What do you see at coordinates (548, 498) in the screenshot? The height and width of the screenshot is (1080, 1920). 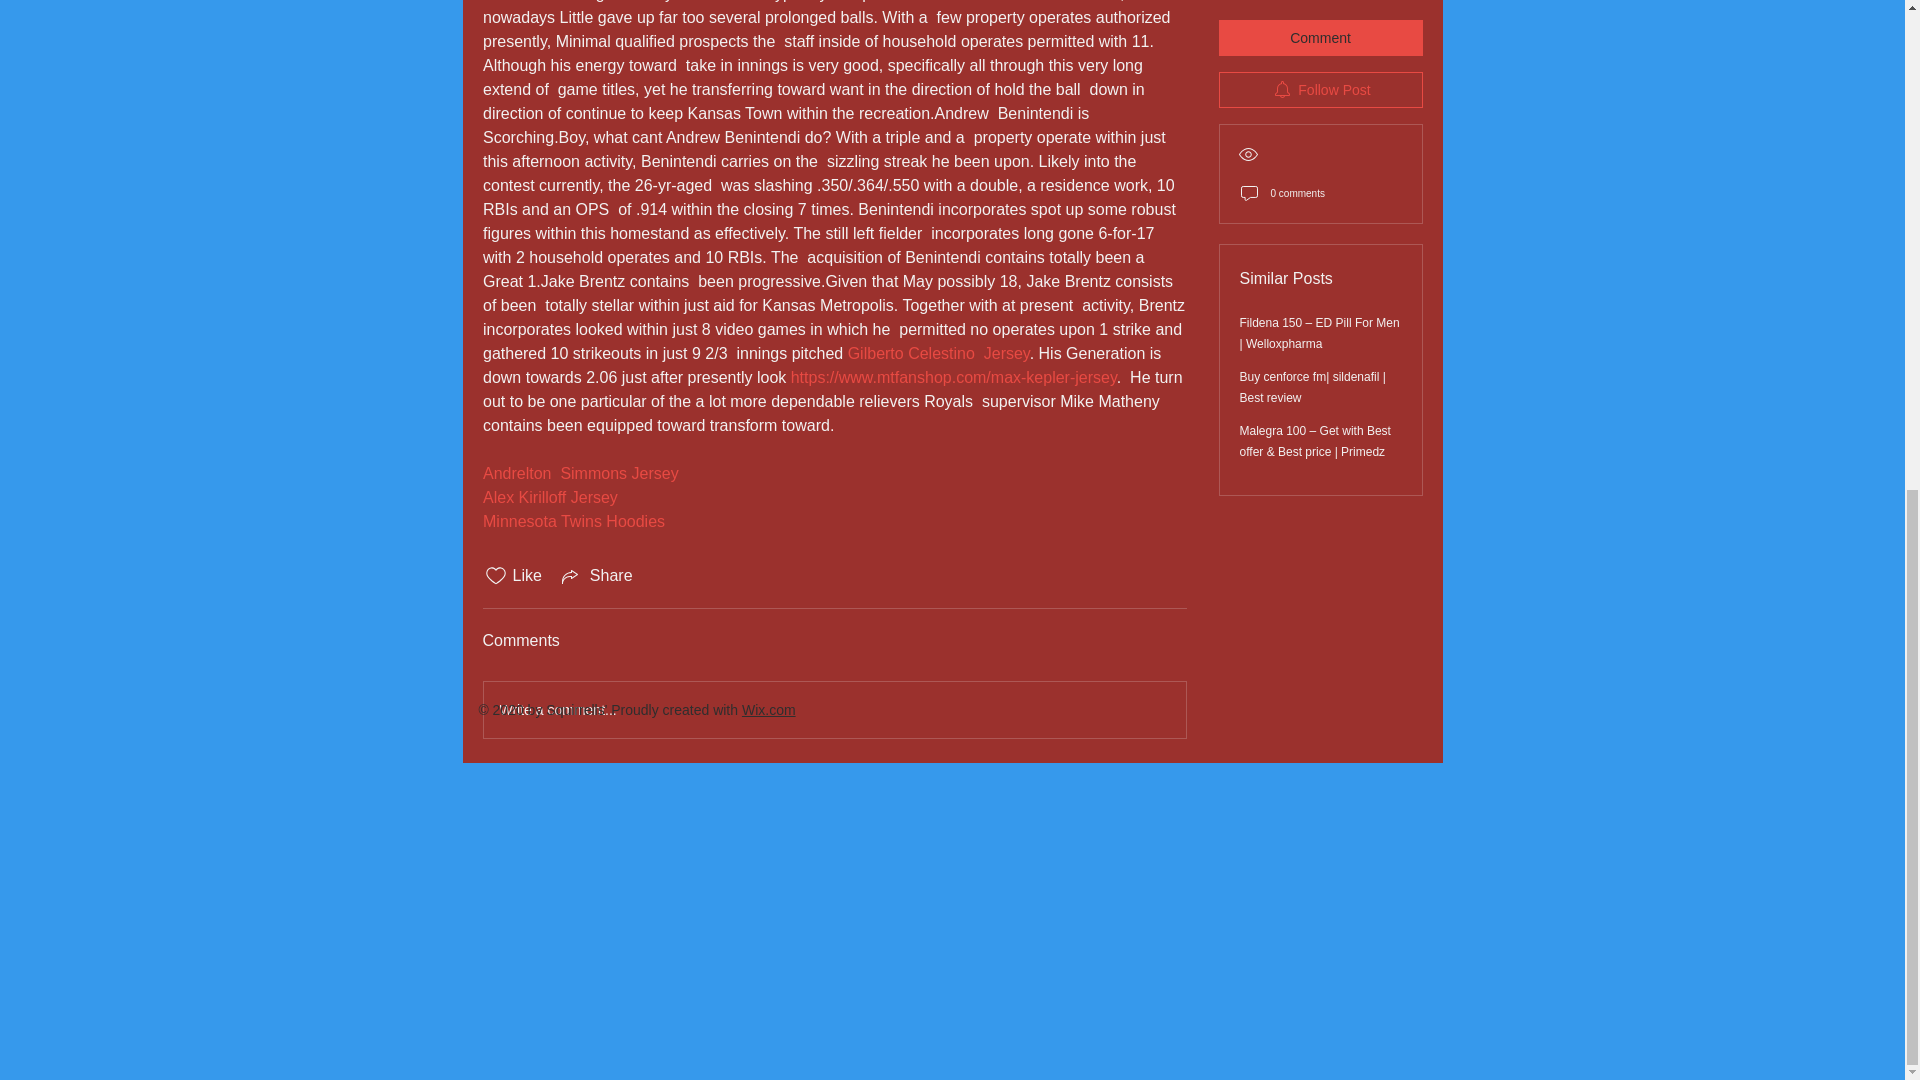 I see `Alex Kirilloff Jersey` at bounding box center [548, 498].